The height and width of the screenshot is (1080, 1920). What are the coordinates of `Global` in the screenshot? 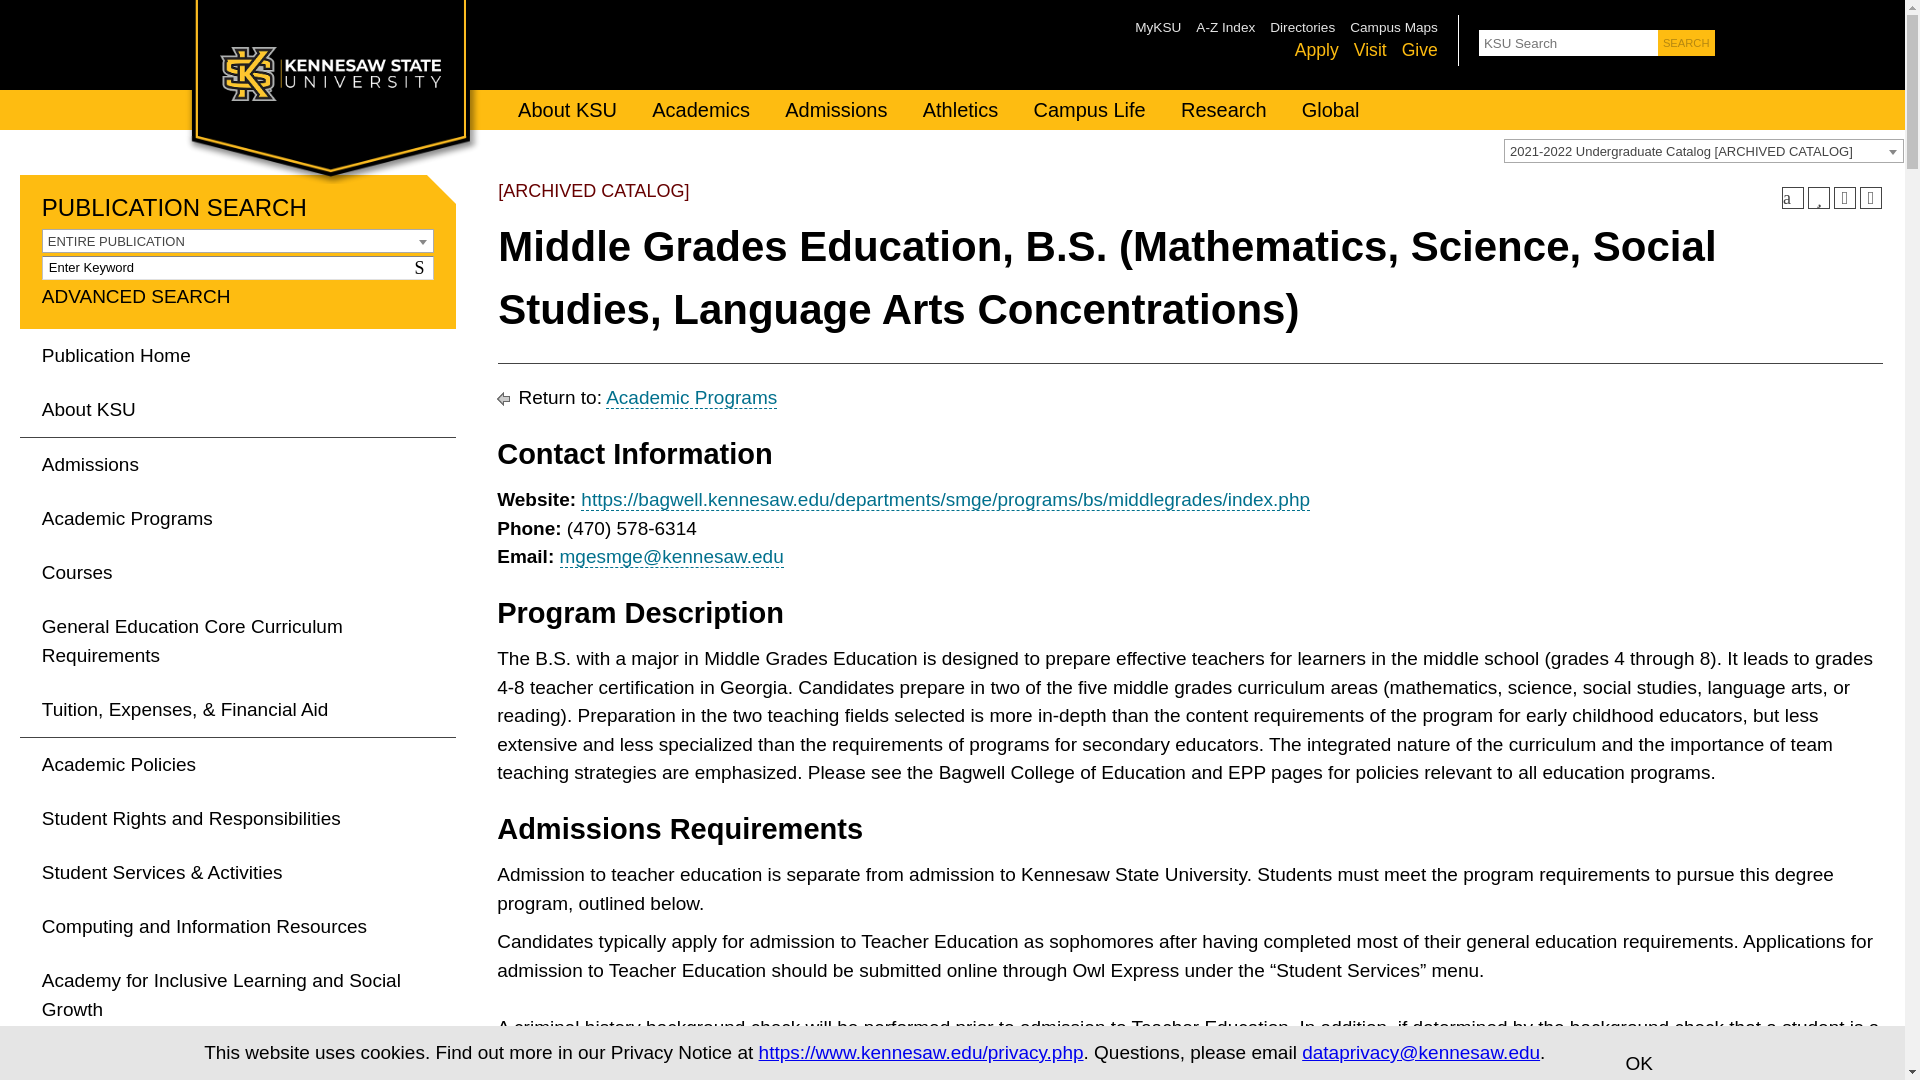 It's located at (1330, 109).